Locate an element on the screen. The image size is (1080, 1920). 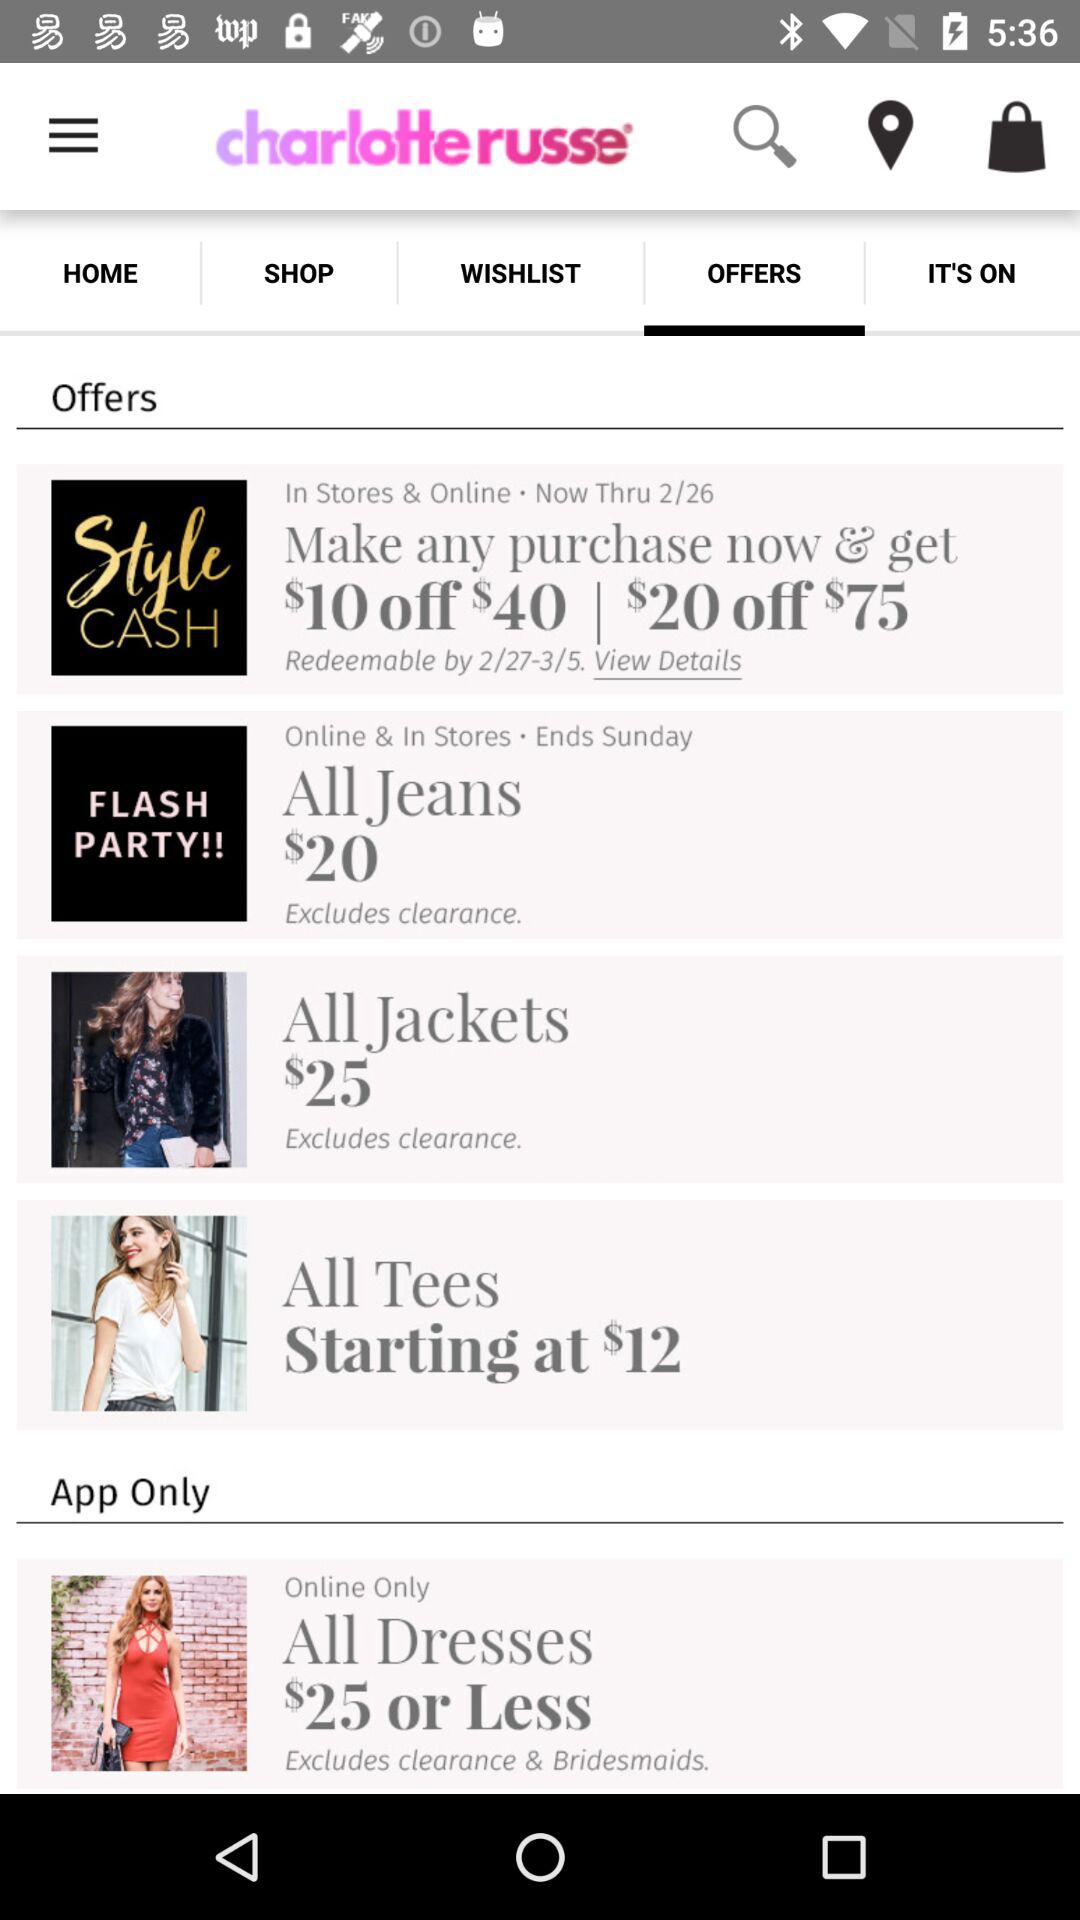
access your cart items you want to purchase is located at coordinates (1017, 136).